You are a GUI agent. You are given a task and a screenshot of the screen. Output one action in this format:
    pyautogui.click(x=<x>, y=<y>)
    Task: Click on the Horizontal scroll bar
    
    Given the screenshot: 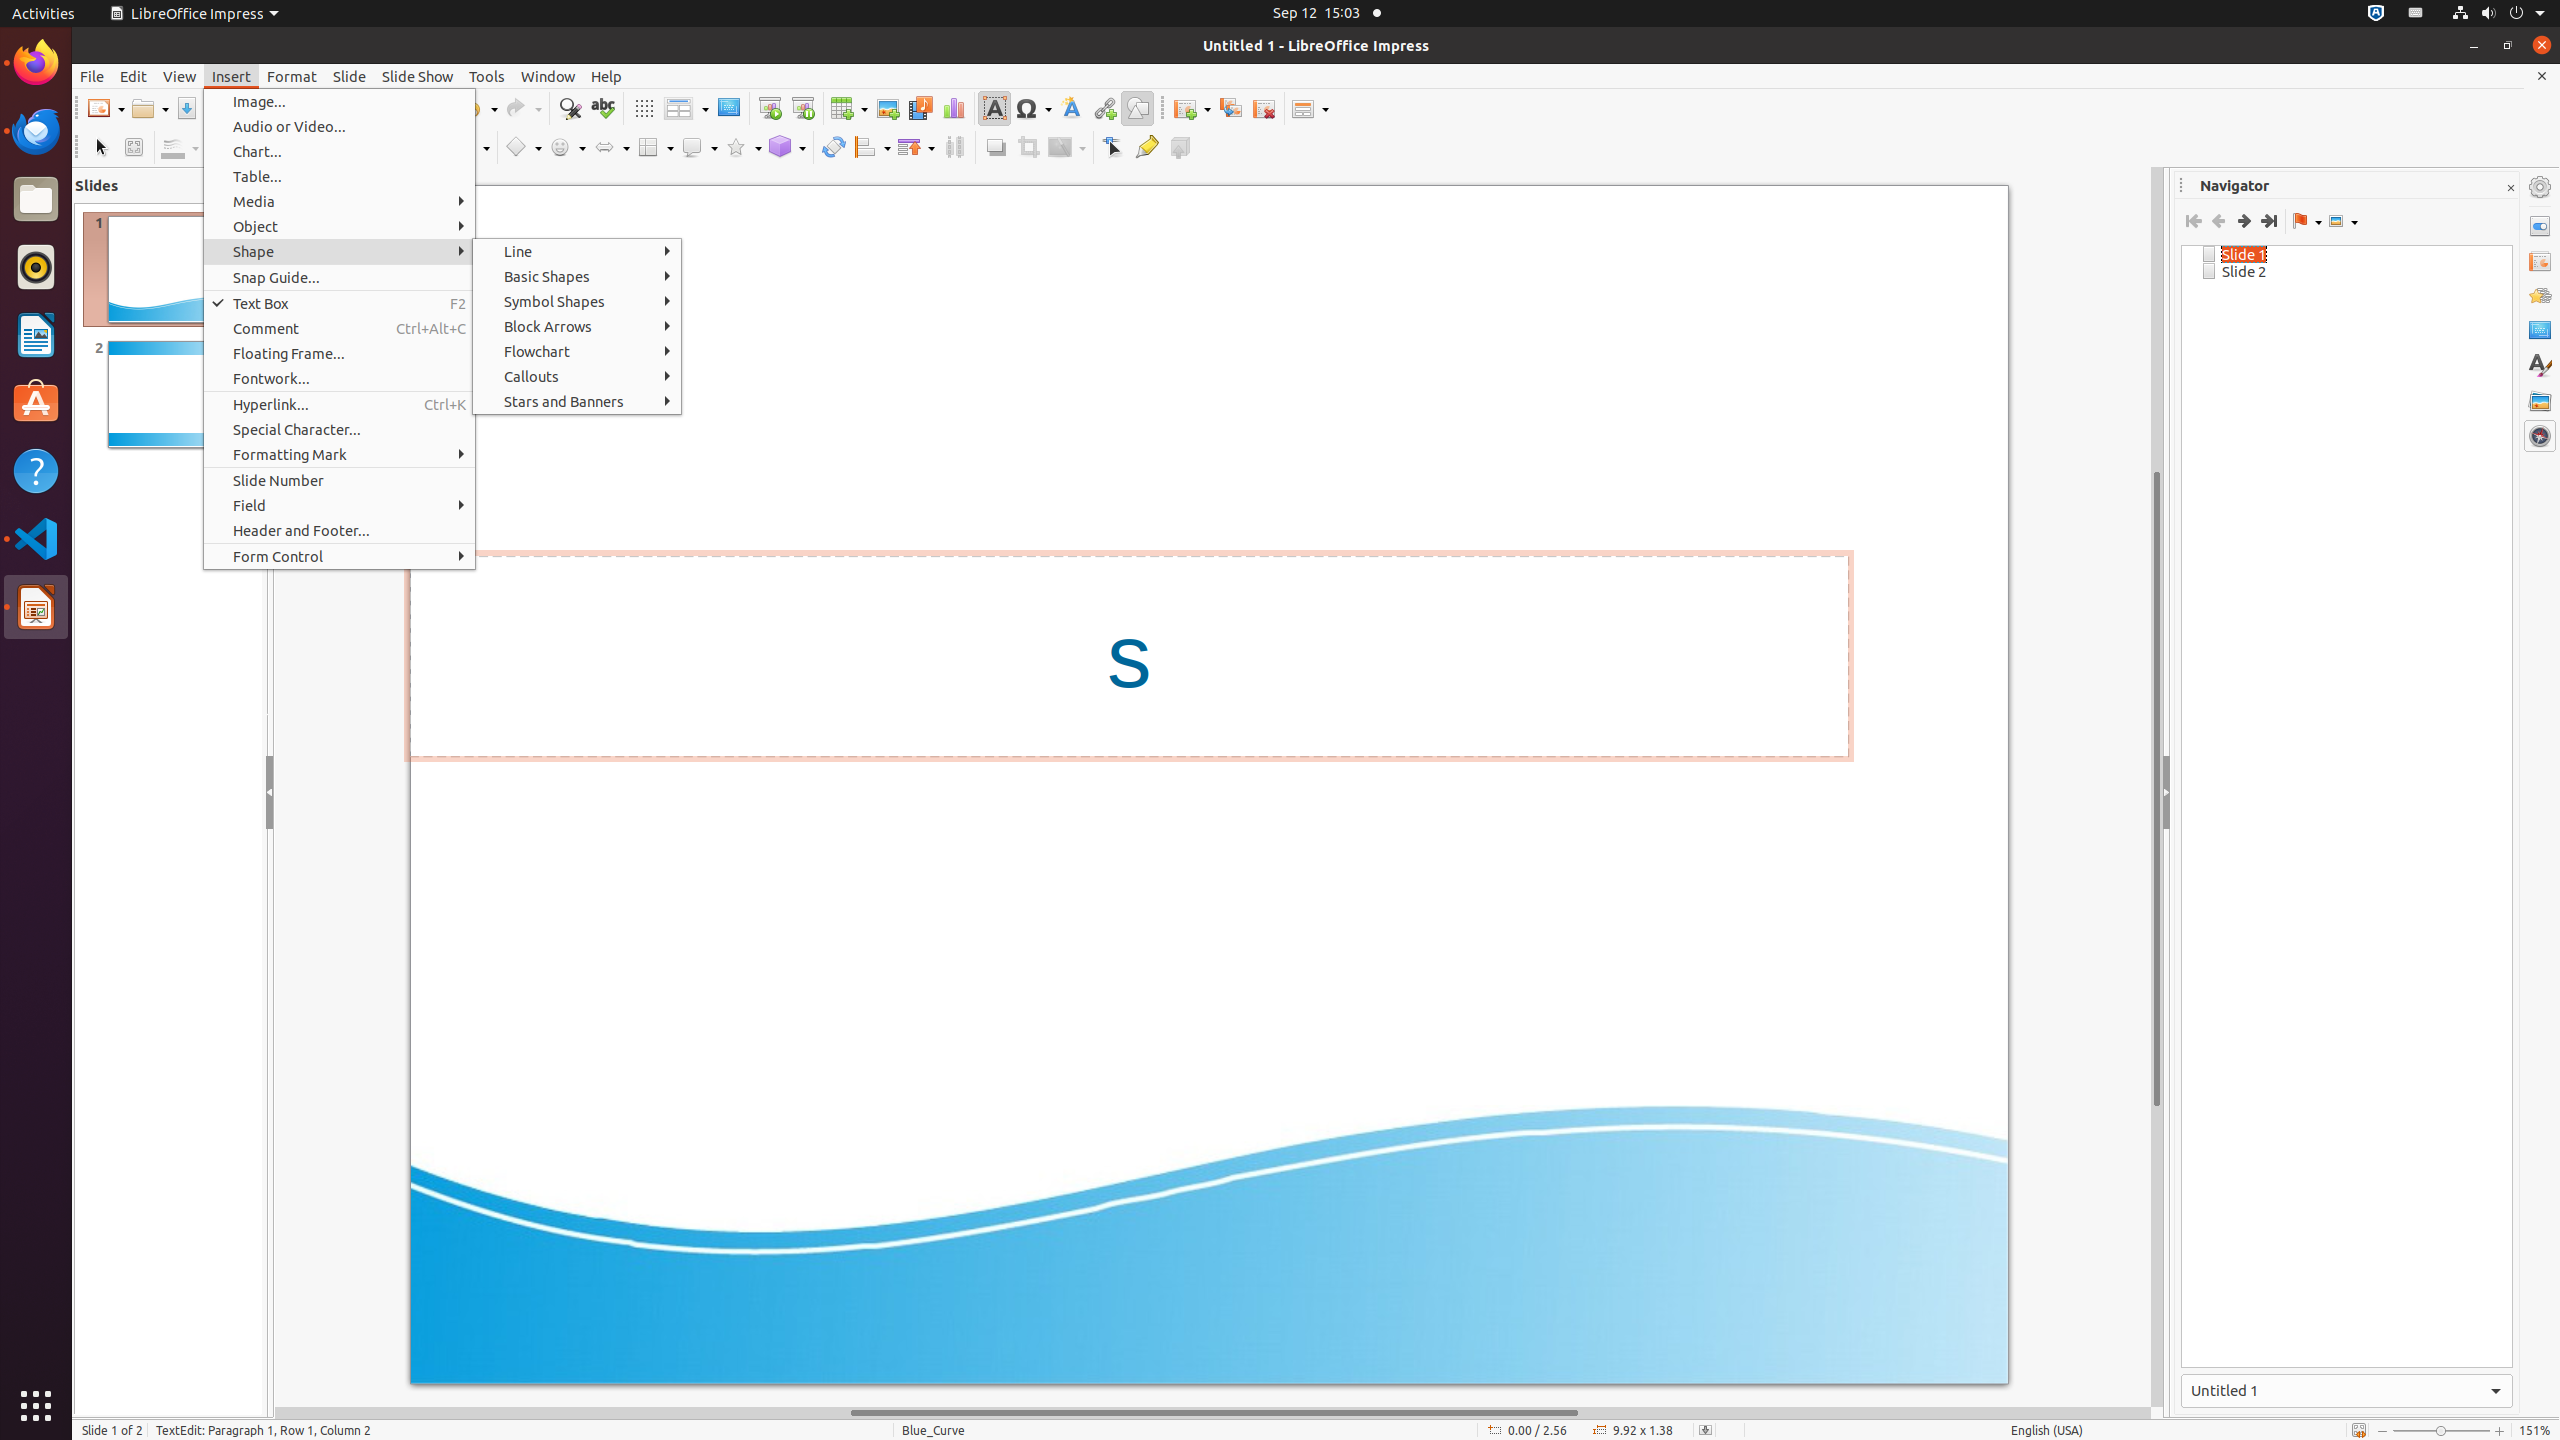 What is the action you would take?
    pyautogui.click(x=1213, y=1413)
    